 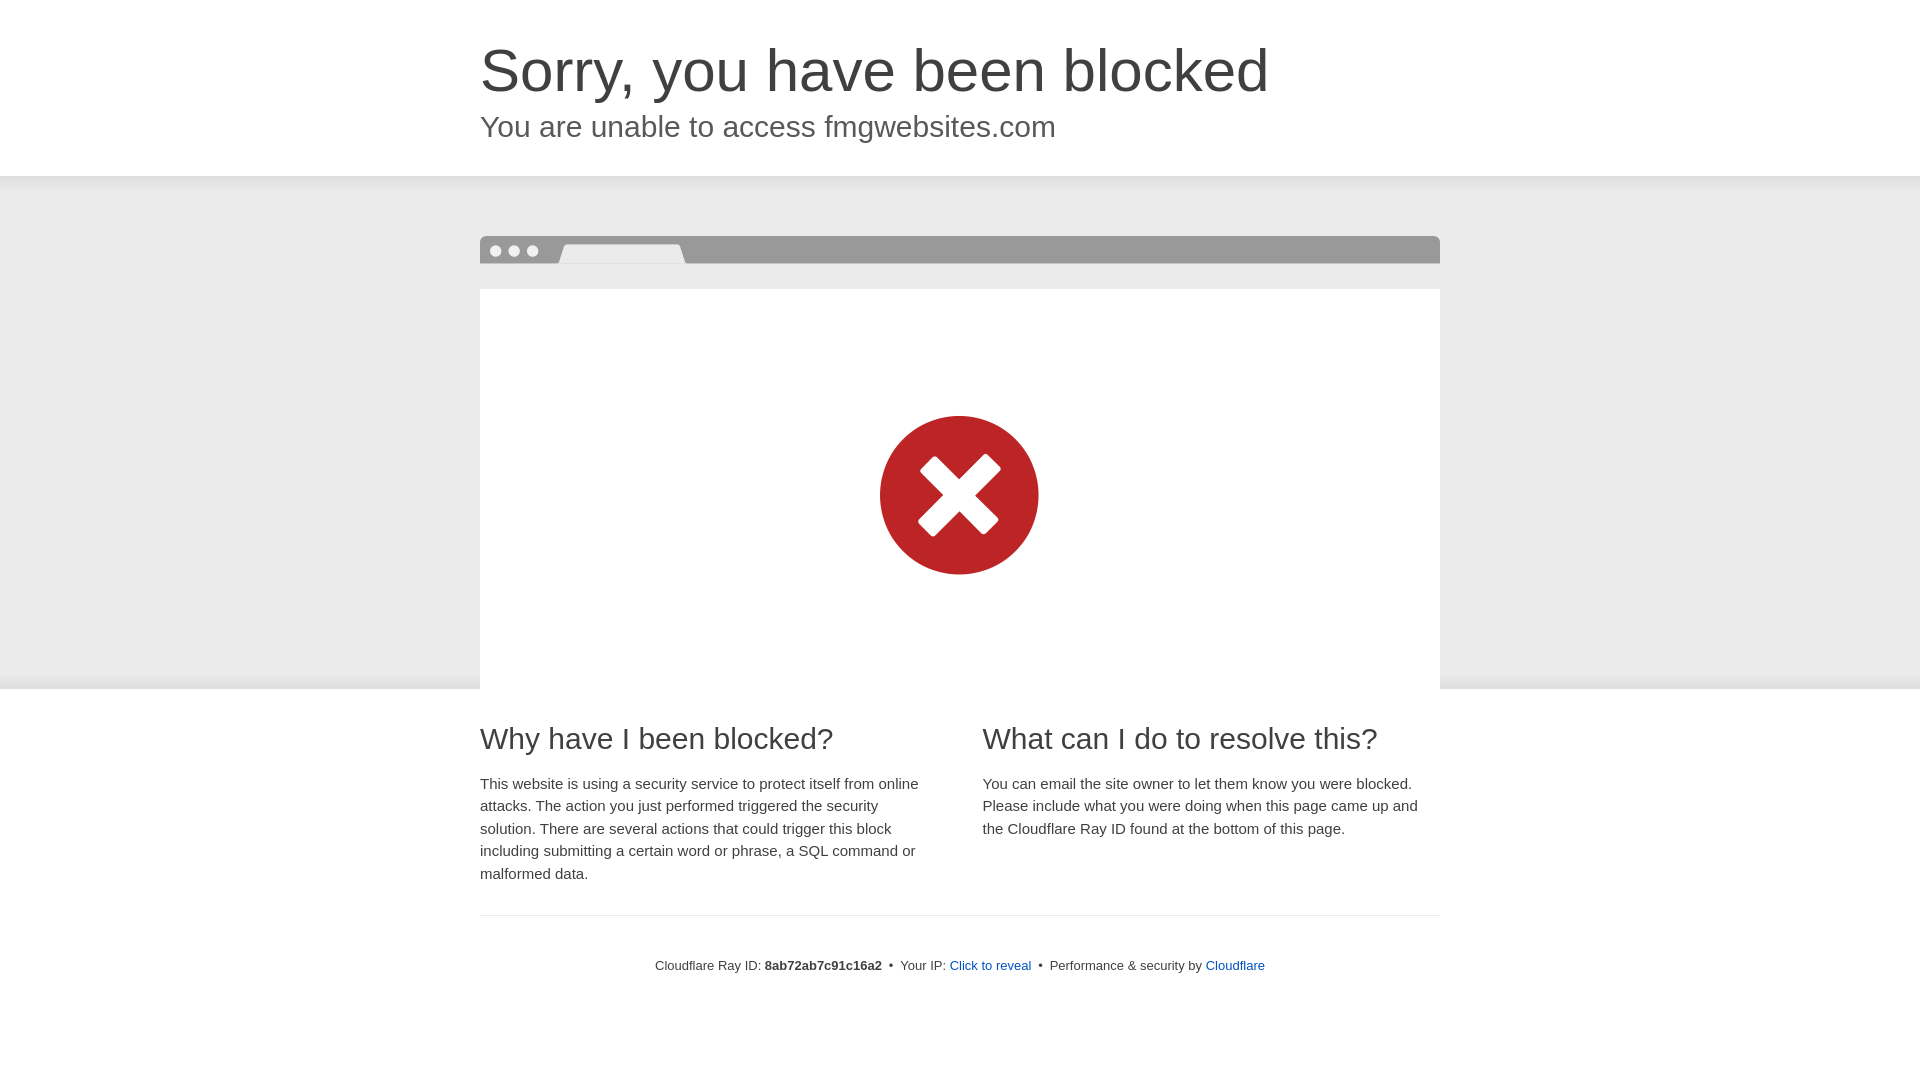 What do you see at coordinates (991, 966) in the screenshot?
I see `Click to reveal` at bounding box center [991, 966].